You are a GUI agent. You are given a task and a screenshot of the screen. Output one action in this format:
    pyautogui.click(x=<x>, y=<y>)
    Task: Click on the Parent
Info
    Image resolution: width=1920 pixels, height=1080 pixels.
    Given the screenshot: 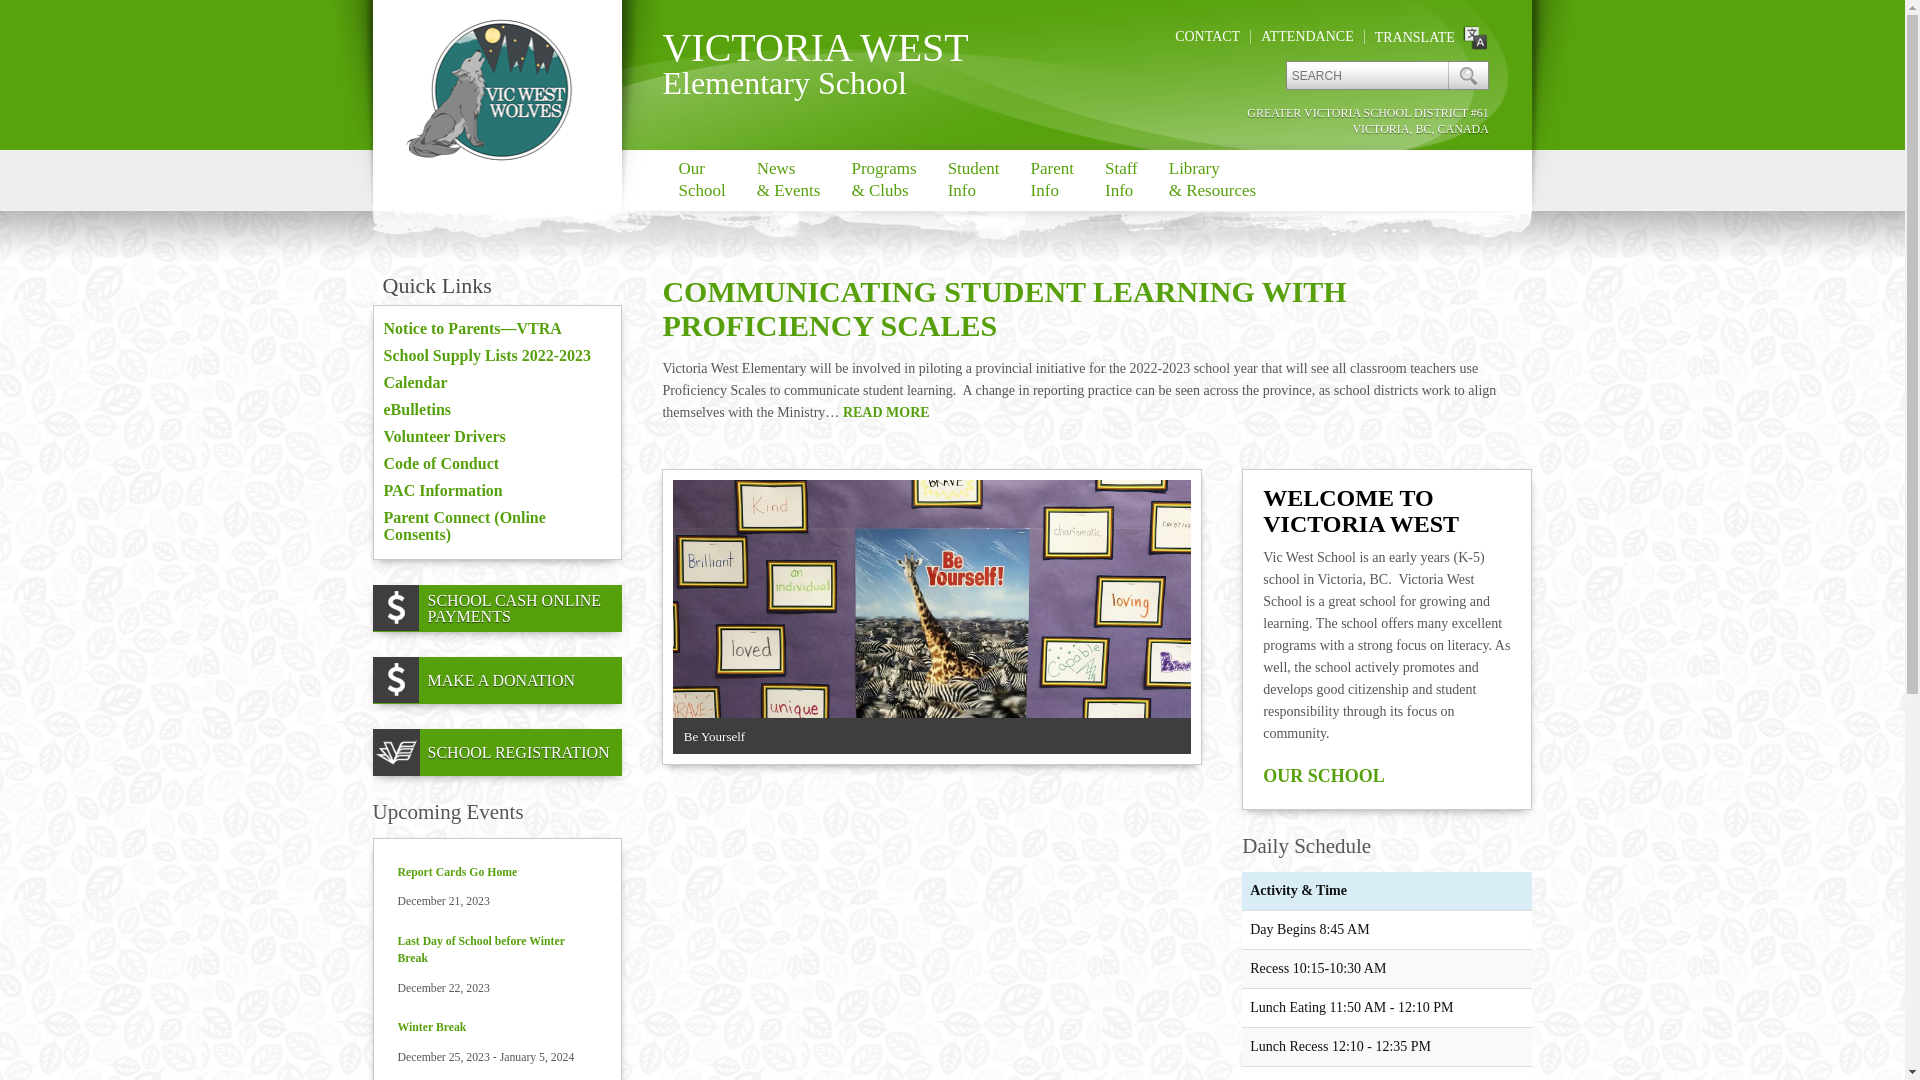 What is the action you would take?
    pyautogui.click(x=1052, y=180)
    